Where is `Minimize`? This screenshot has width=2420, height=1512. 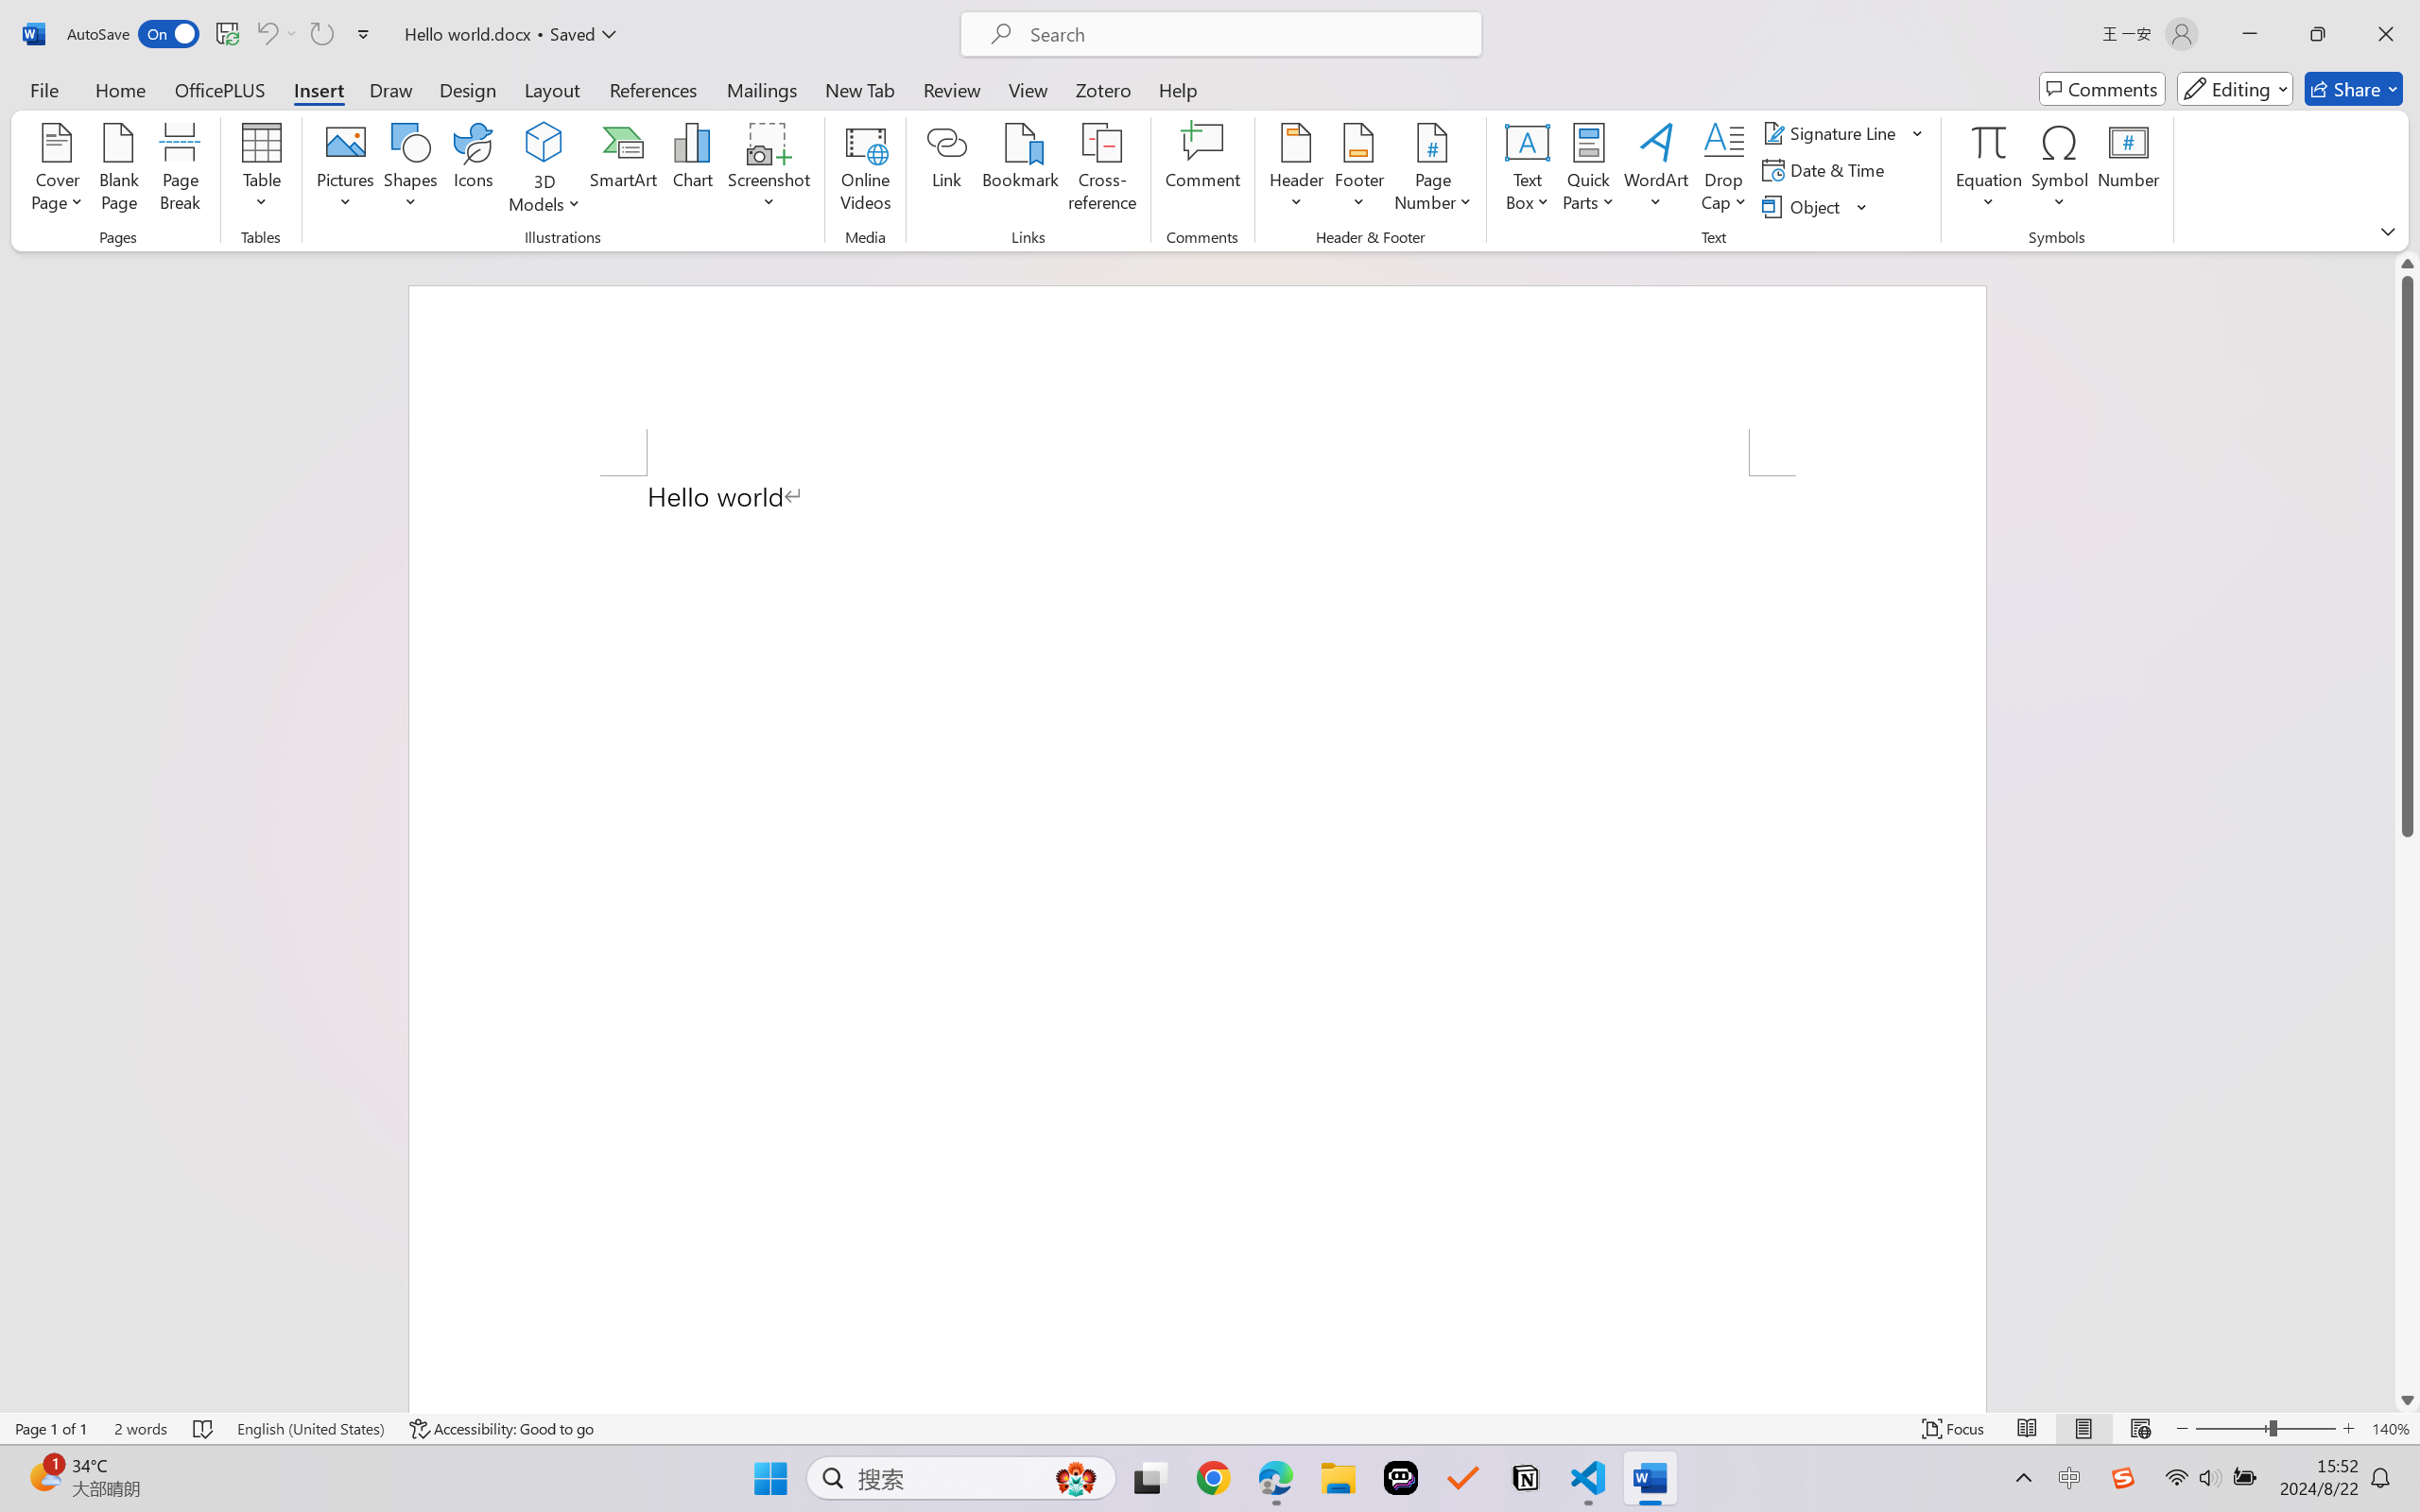 Minimize is located at coordinates (2250, 34).